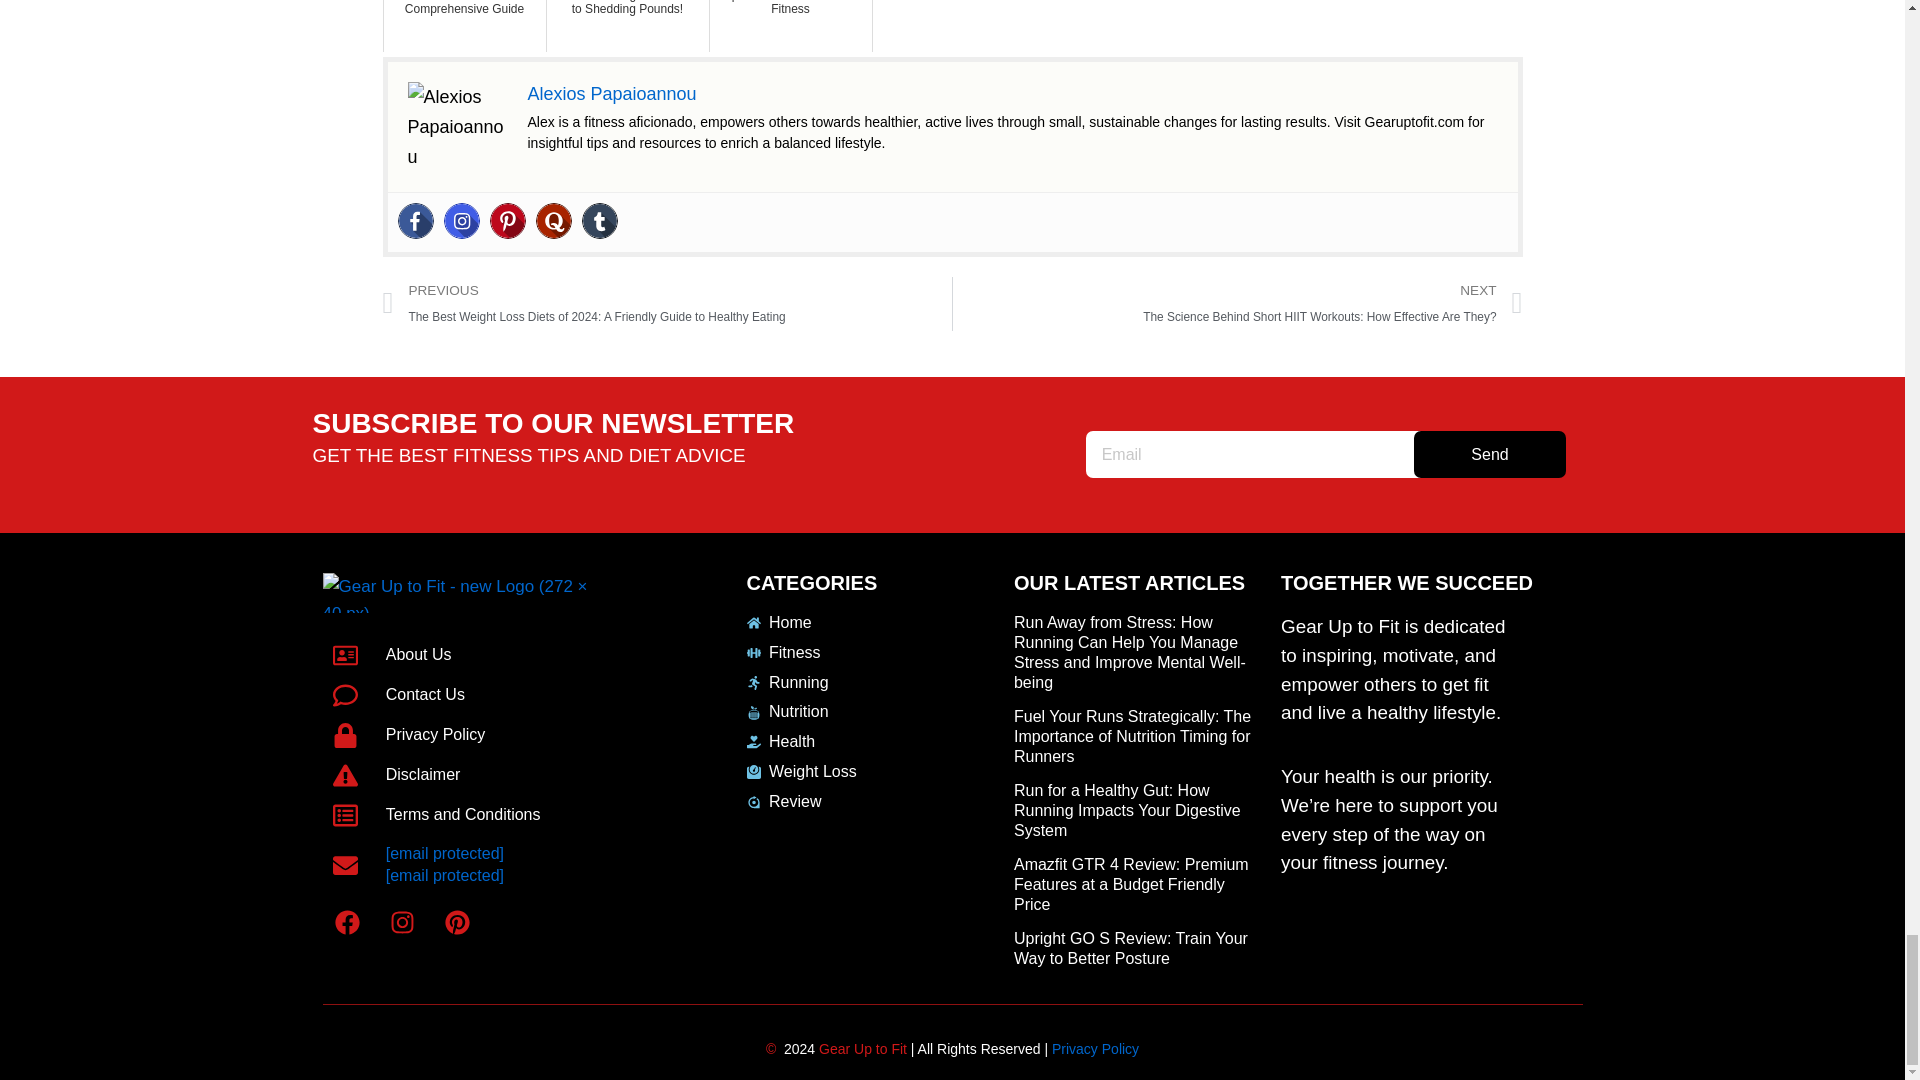  I want to click on Protein Rich Diet Plan: Optimize Your Health and Fitness, so click(790, 26).